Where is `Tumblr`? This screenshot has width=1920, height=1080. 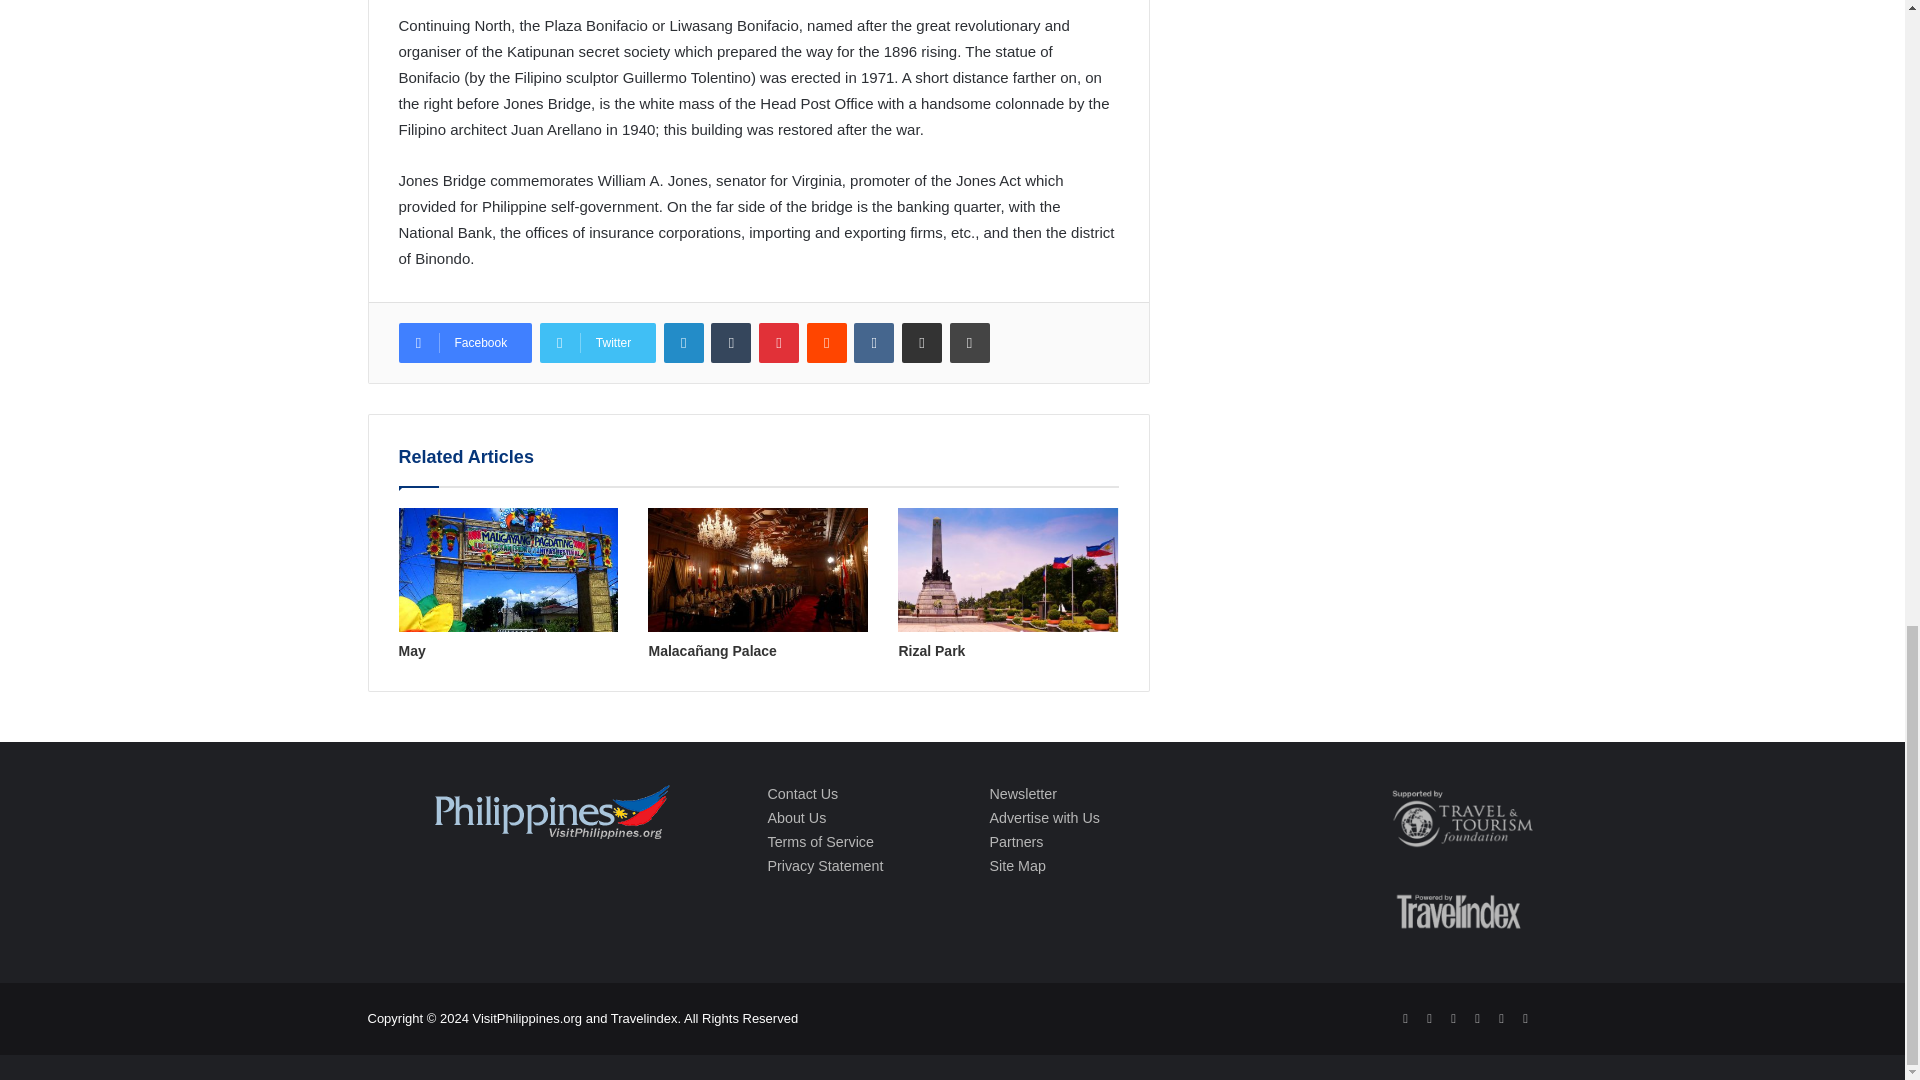 Tumblr is located at coordinates (730, 342).